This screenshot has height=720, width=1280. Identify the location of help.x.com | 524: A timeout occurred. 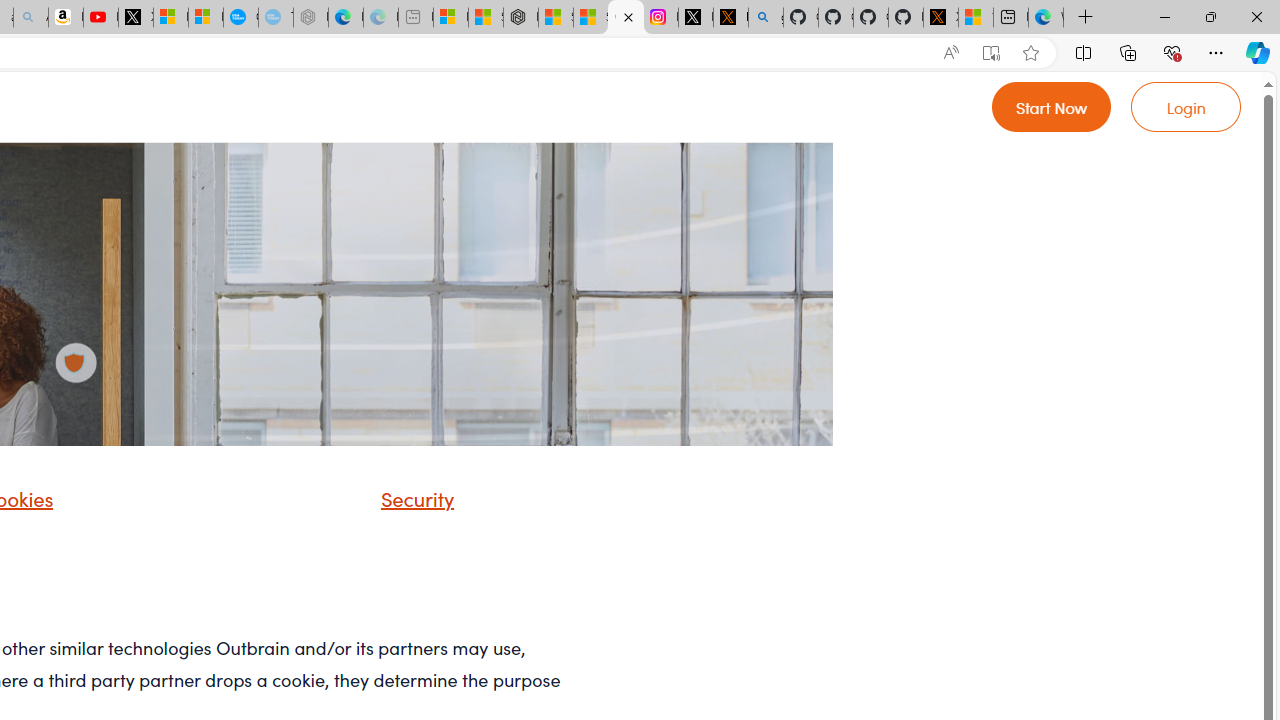
(730, 18).